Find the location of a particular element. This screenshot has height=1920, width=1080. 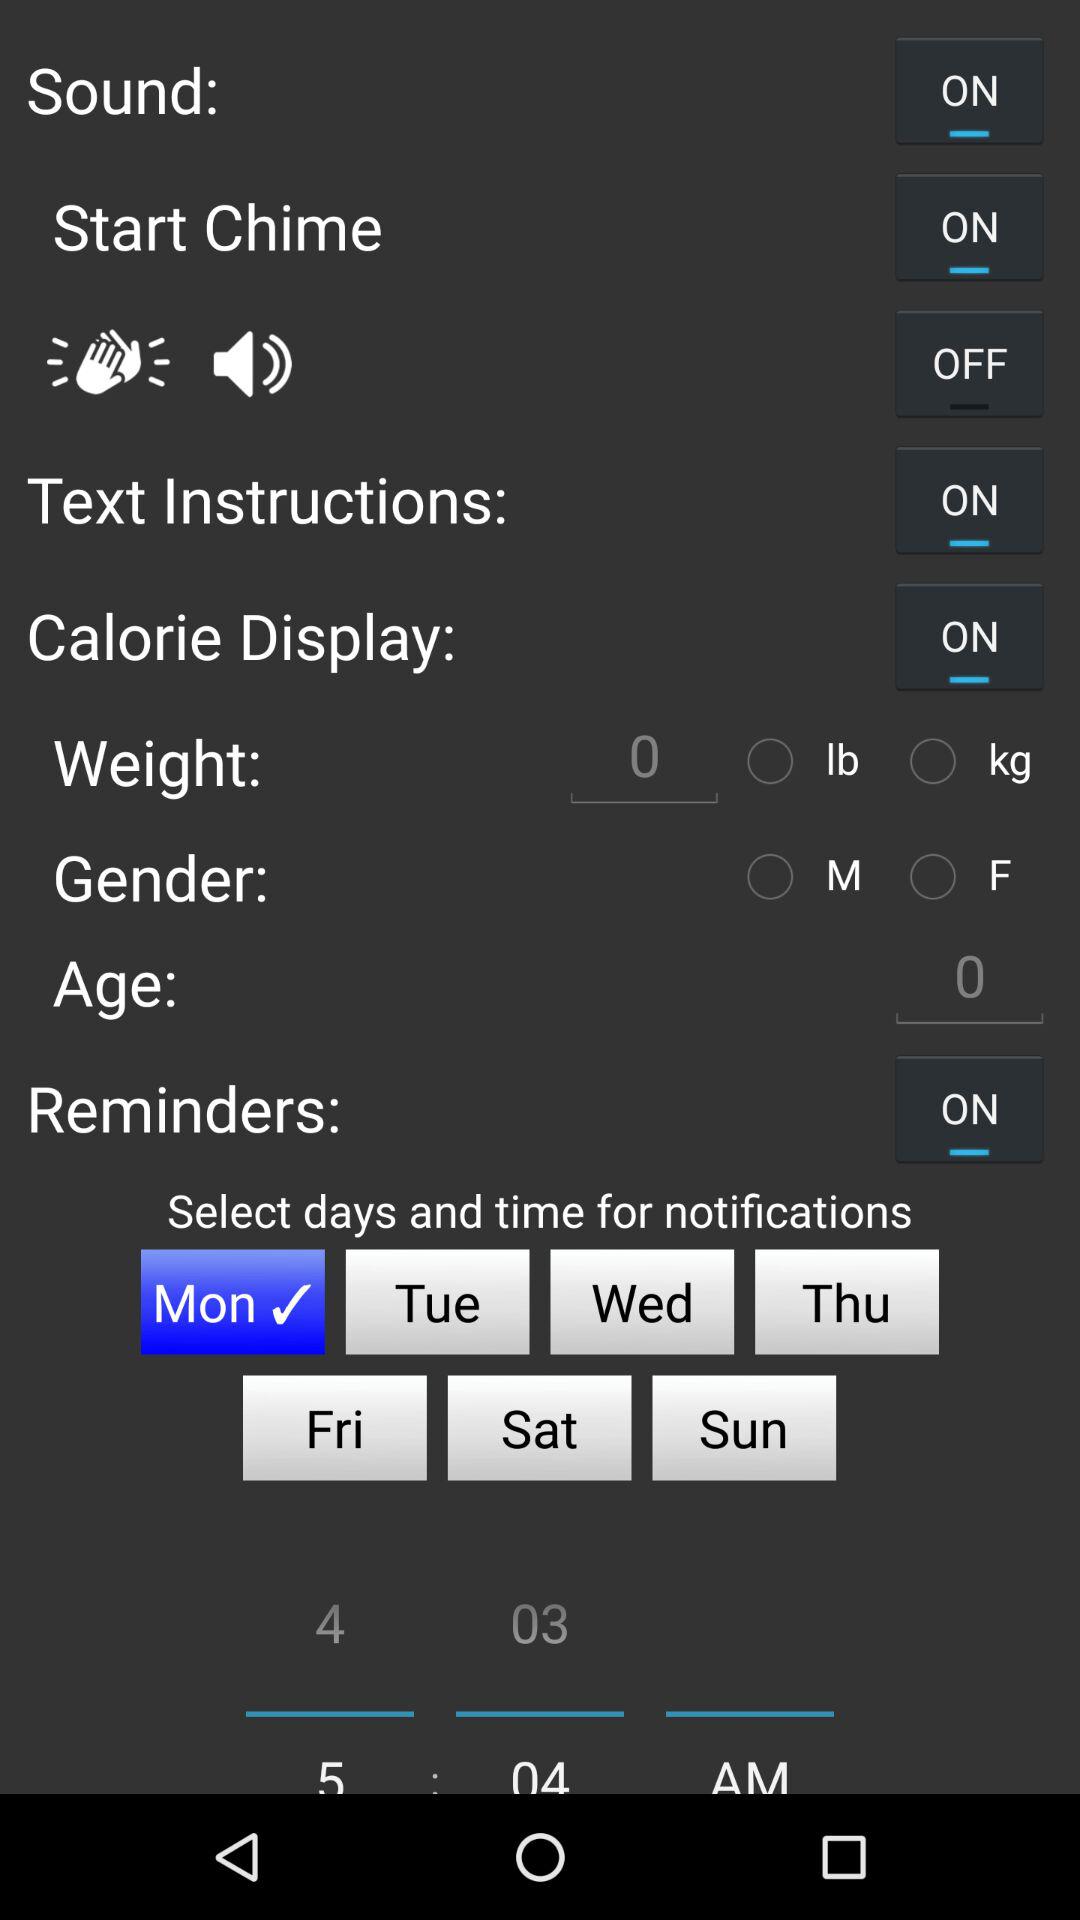

input weight is located at coordinates (644, 760).